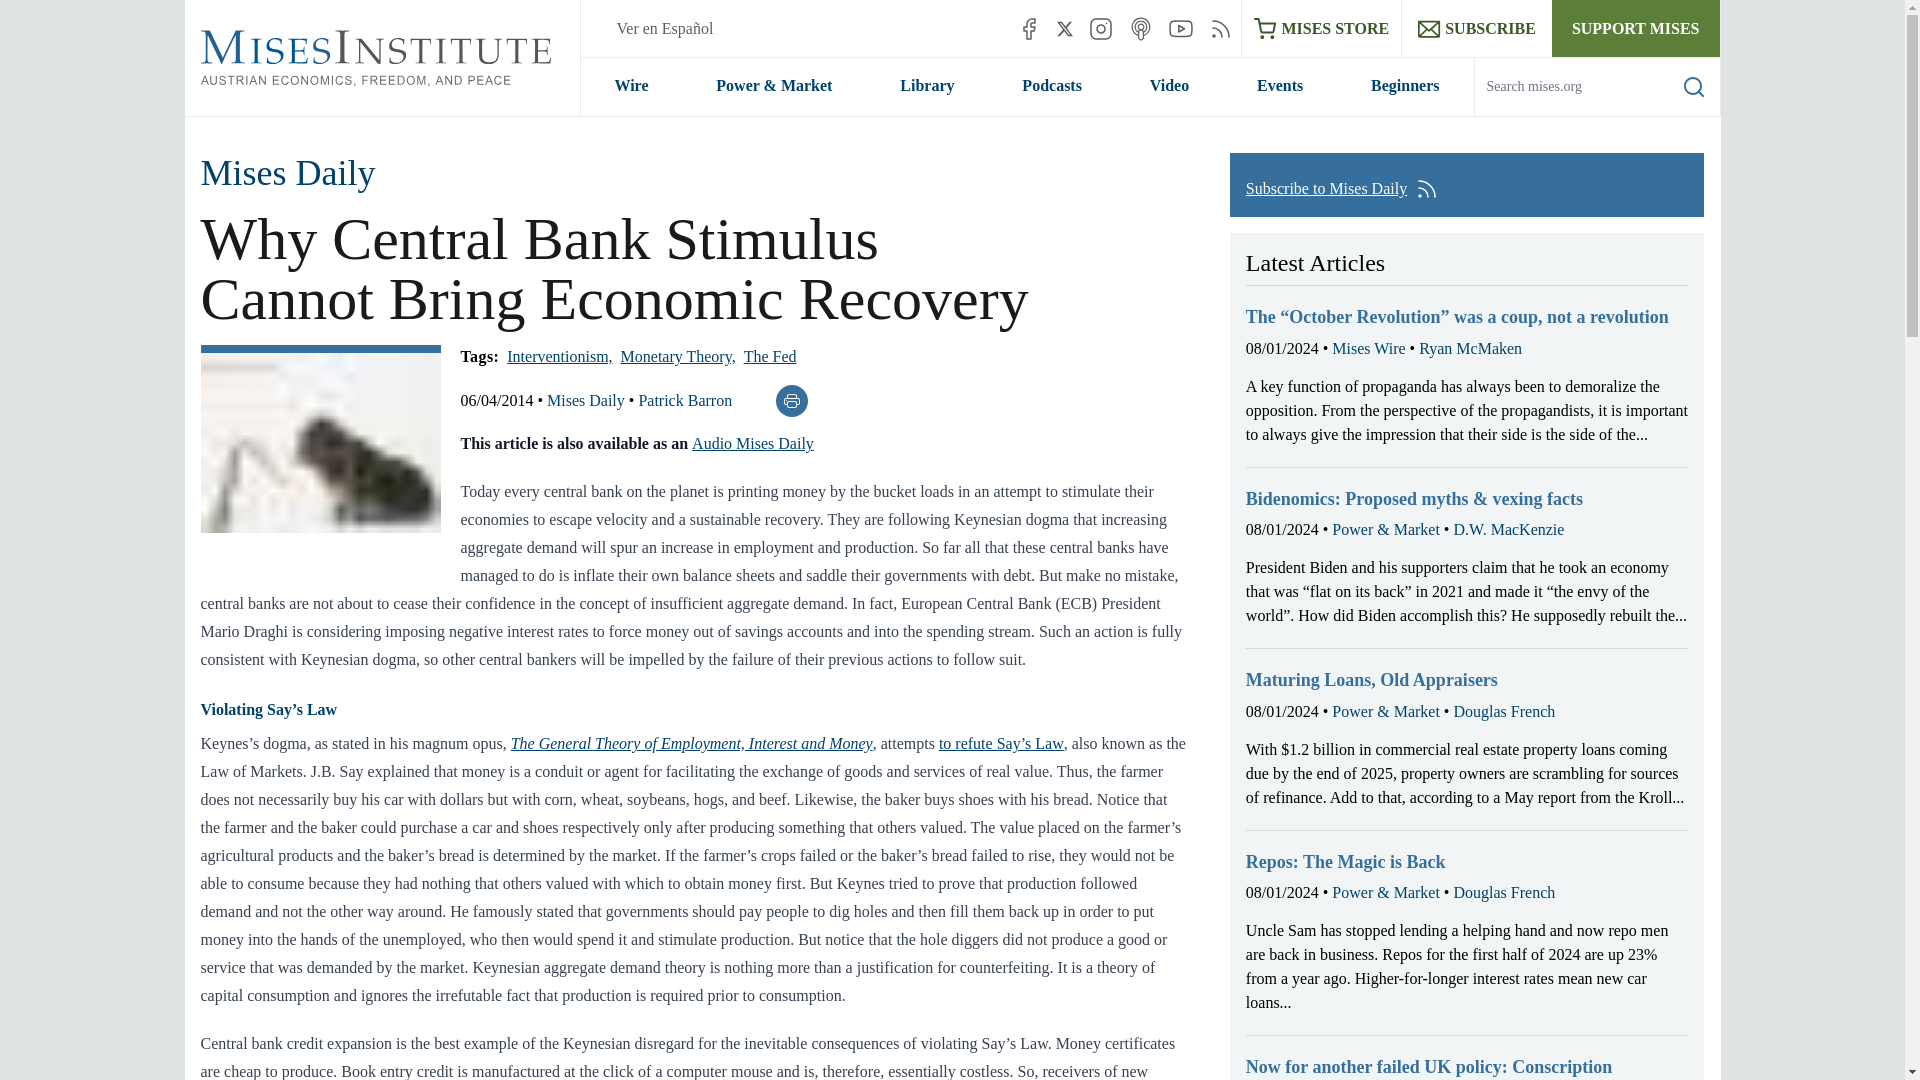 This screenshot has height=1080, width=1920. I want to click on Podcasts, so click(1052, 86).